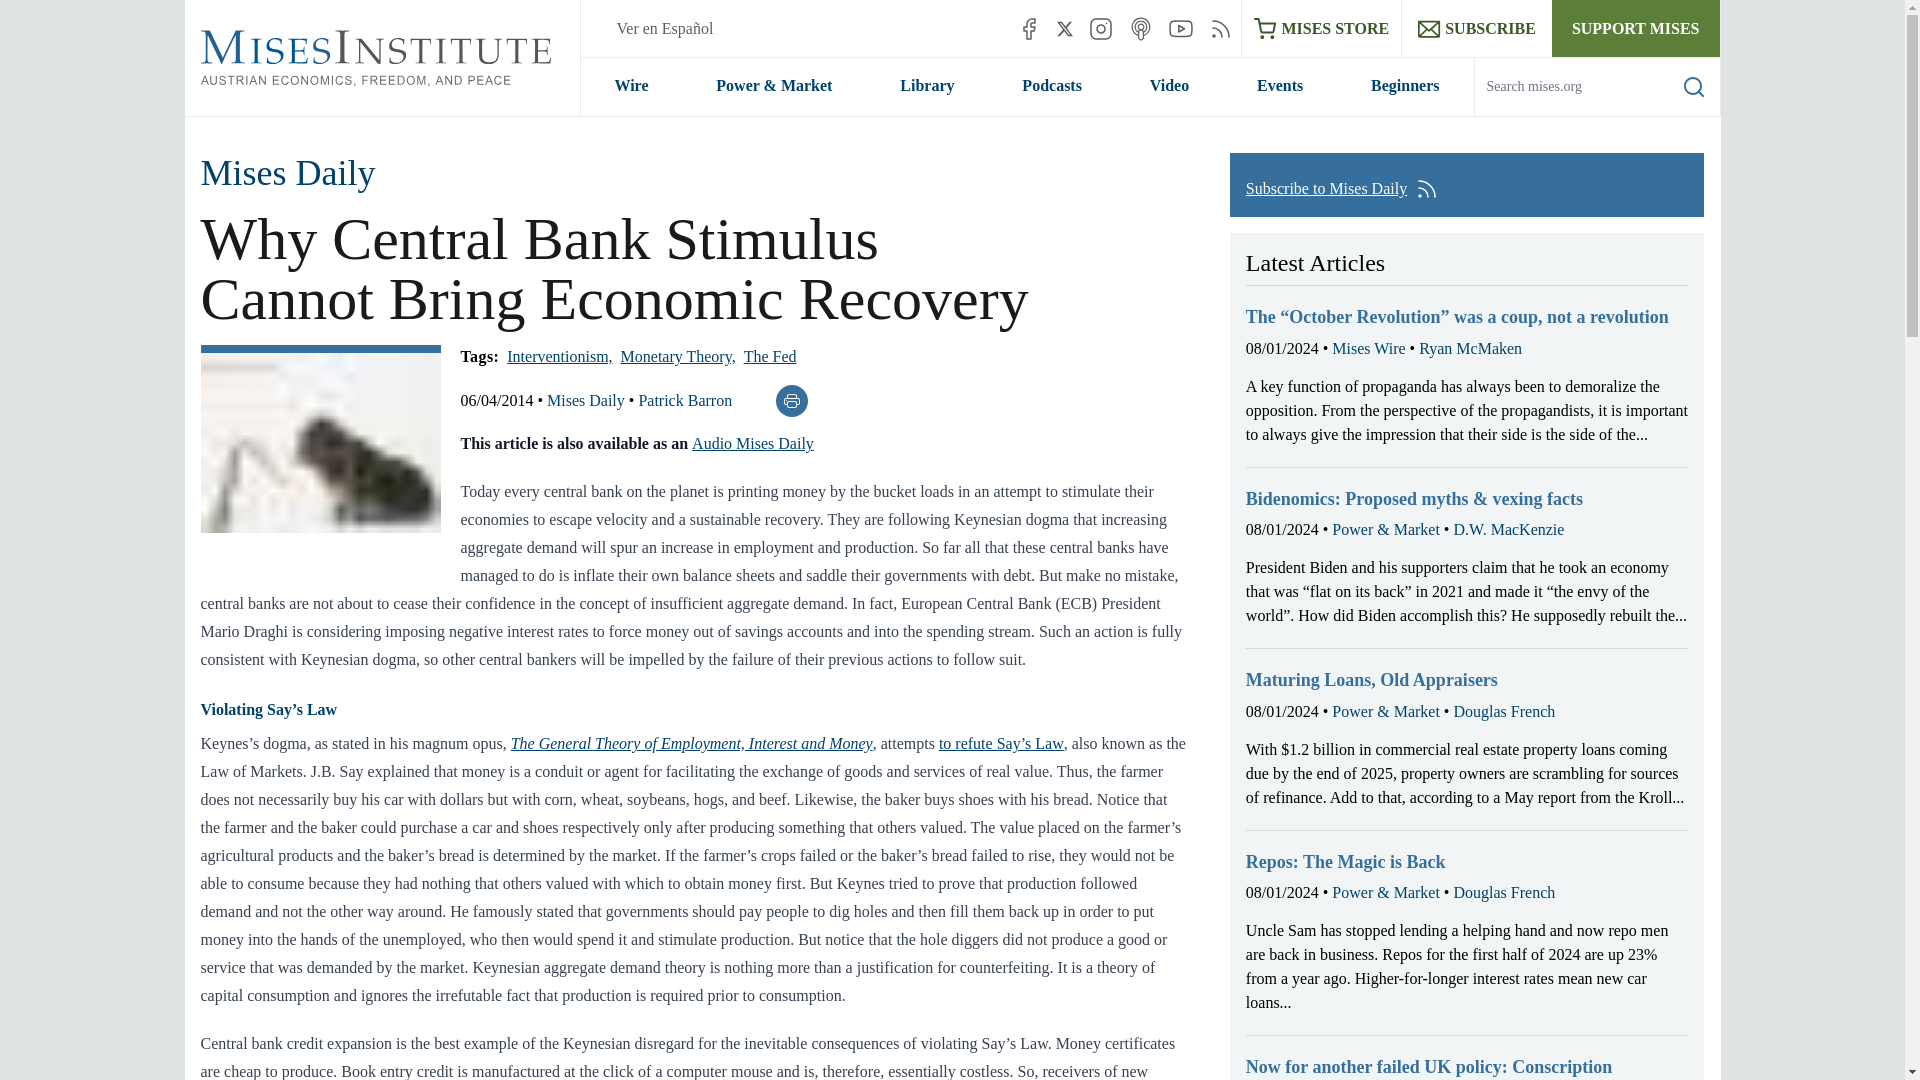 This screenshot has height=1080, width=1920. I want to click on Podcasts, so click(1052, 86).